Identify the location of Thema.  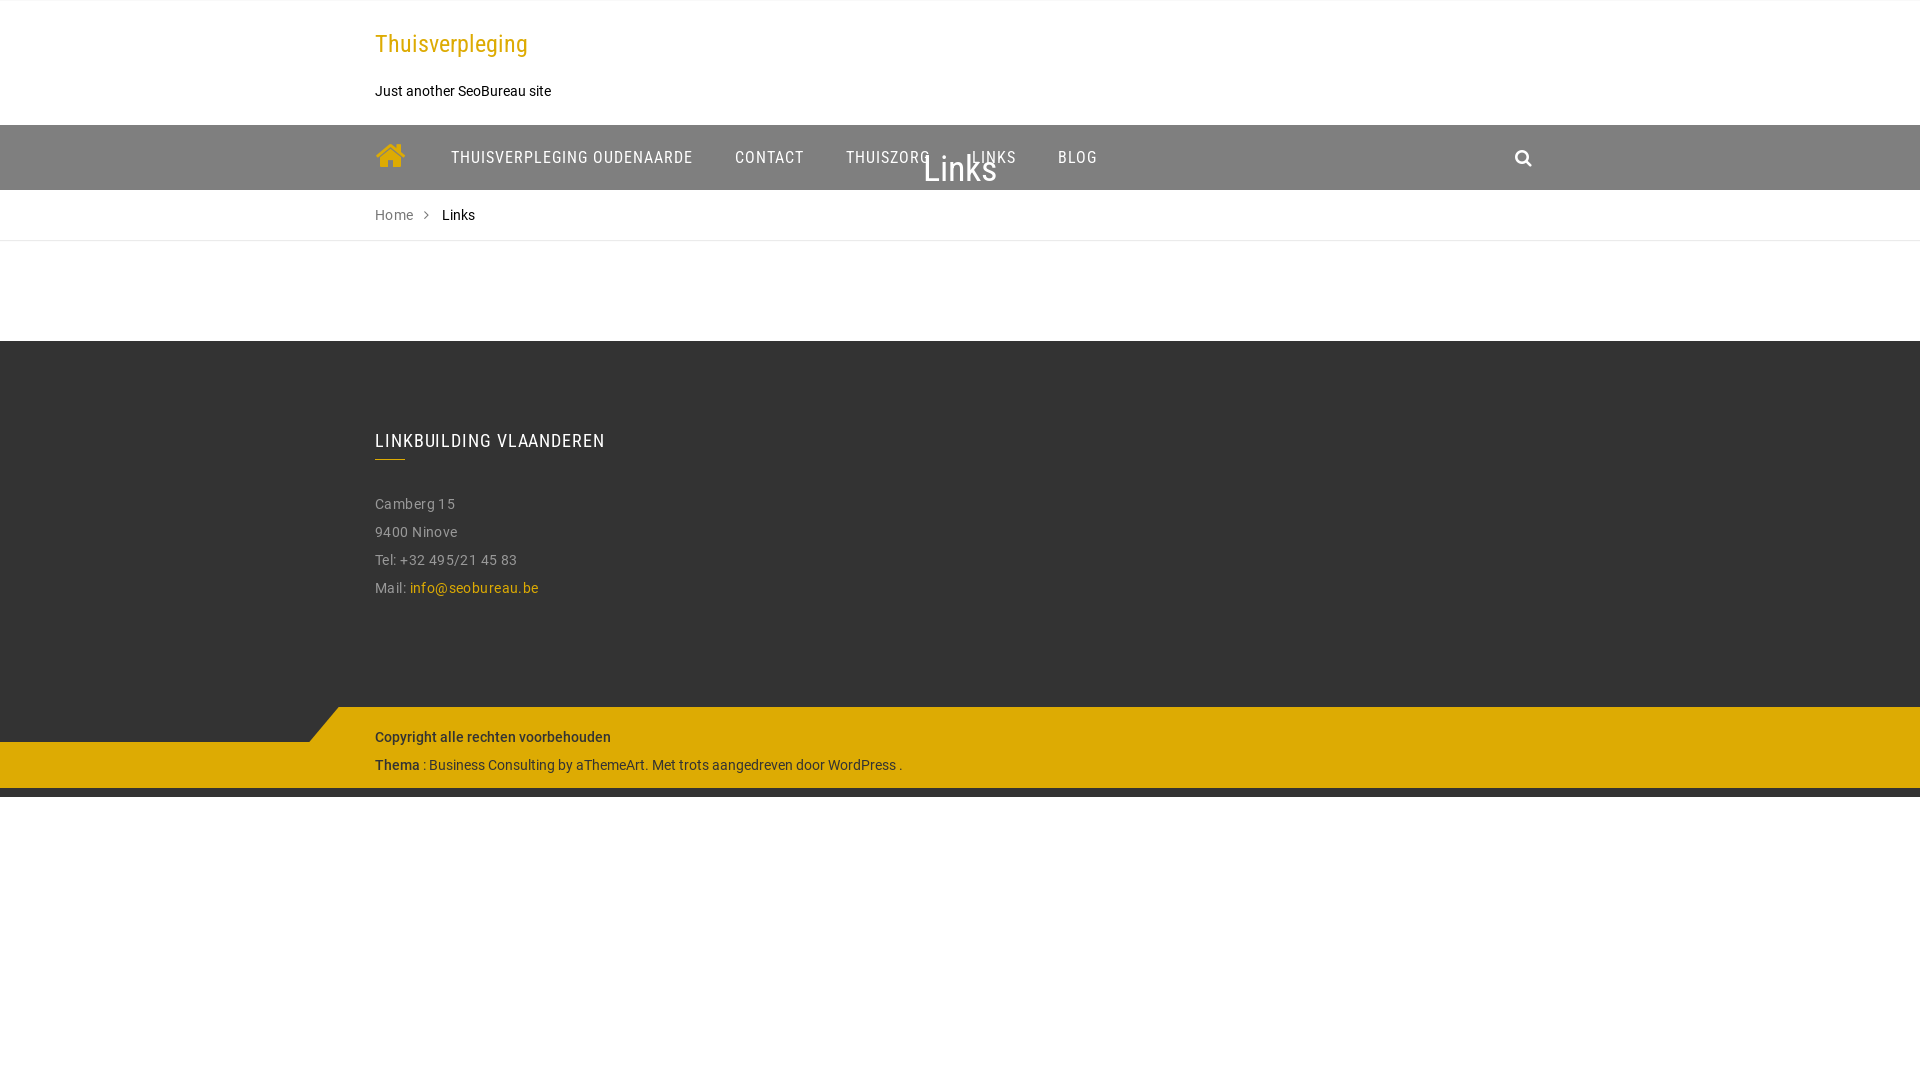
(398, 765).